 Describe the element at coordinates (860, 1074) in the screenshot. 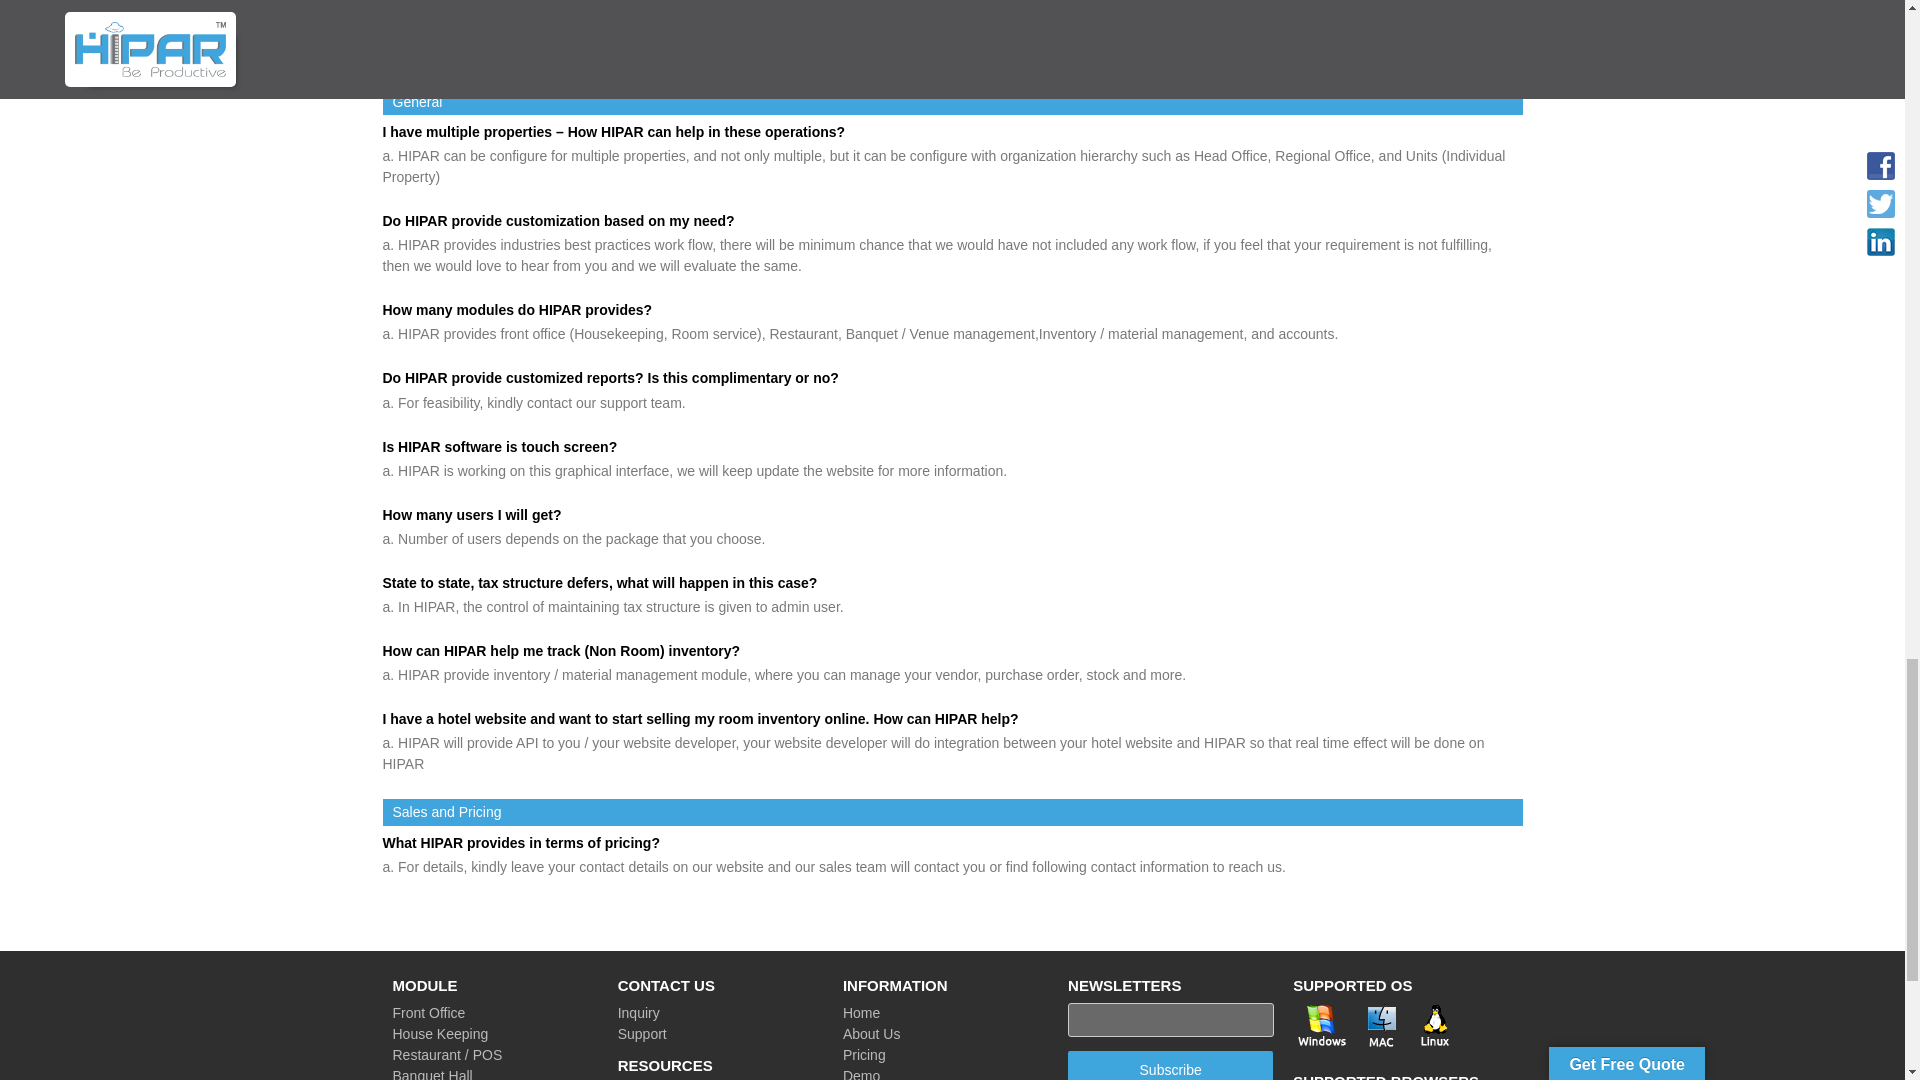

I see `Demo` at that location.